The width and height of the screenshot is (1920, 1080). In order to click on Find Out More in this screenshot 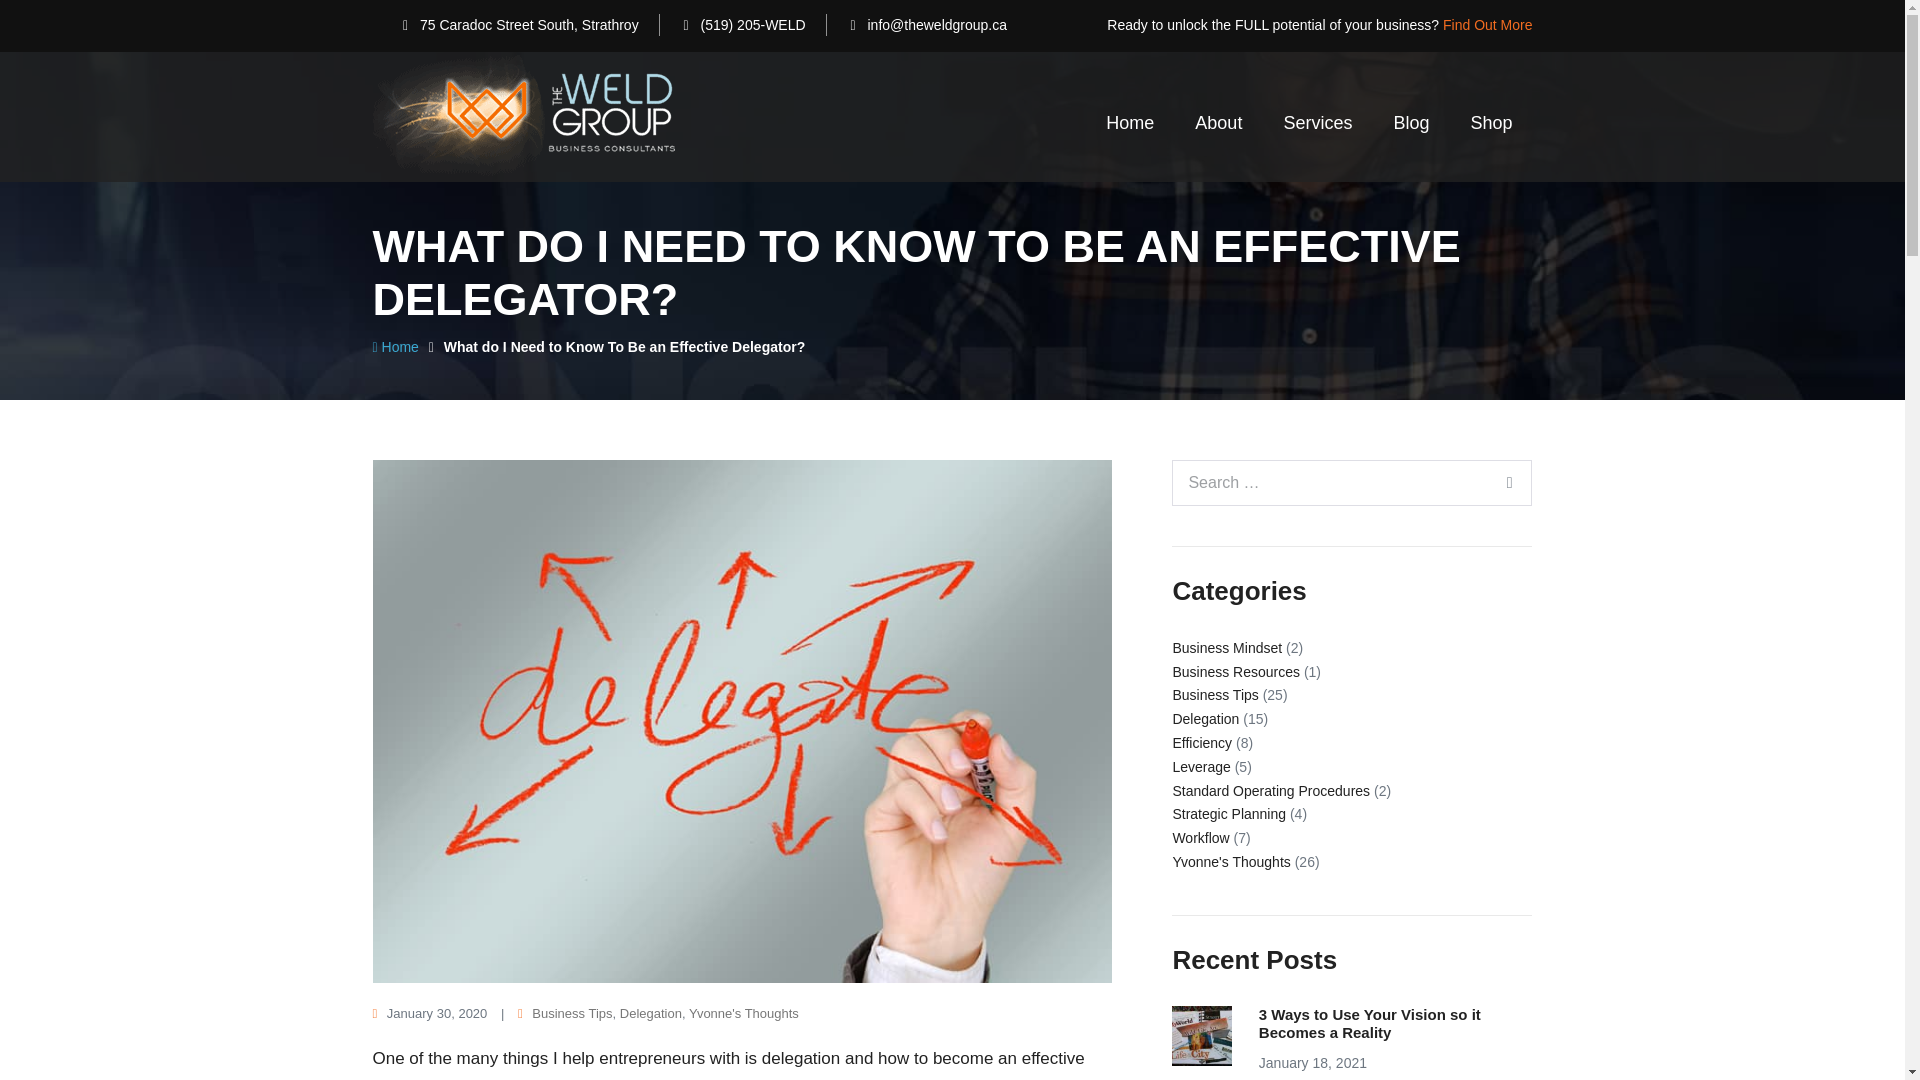, I will do `click(1488, 25)`.